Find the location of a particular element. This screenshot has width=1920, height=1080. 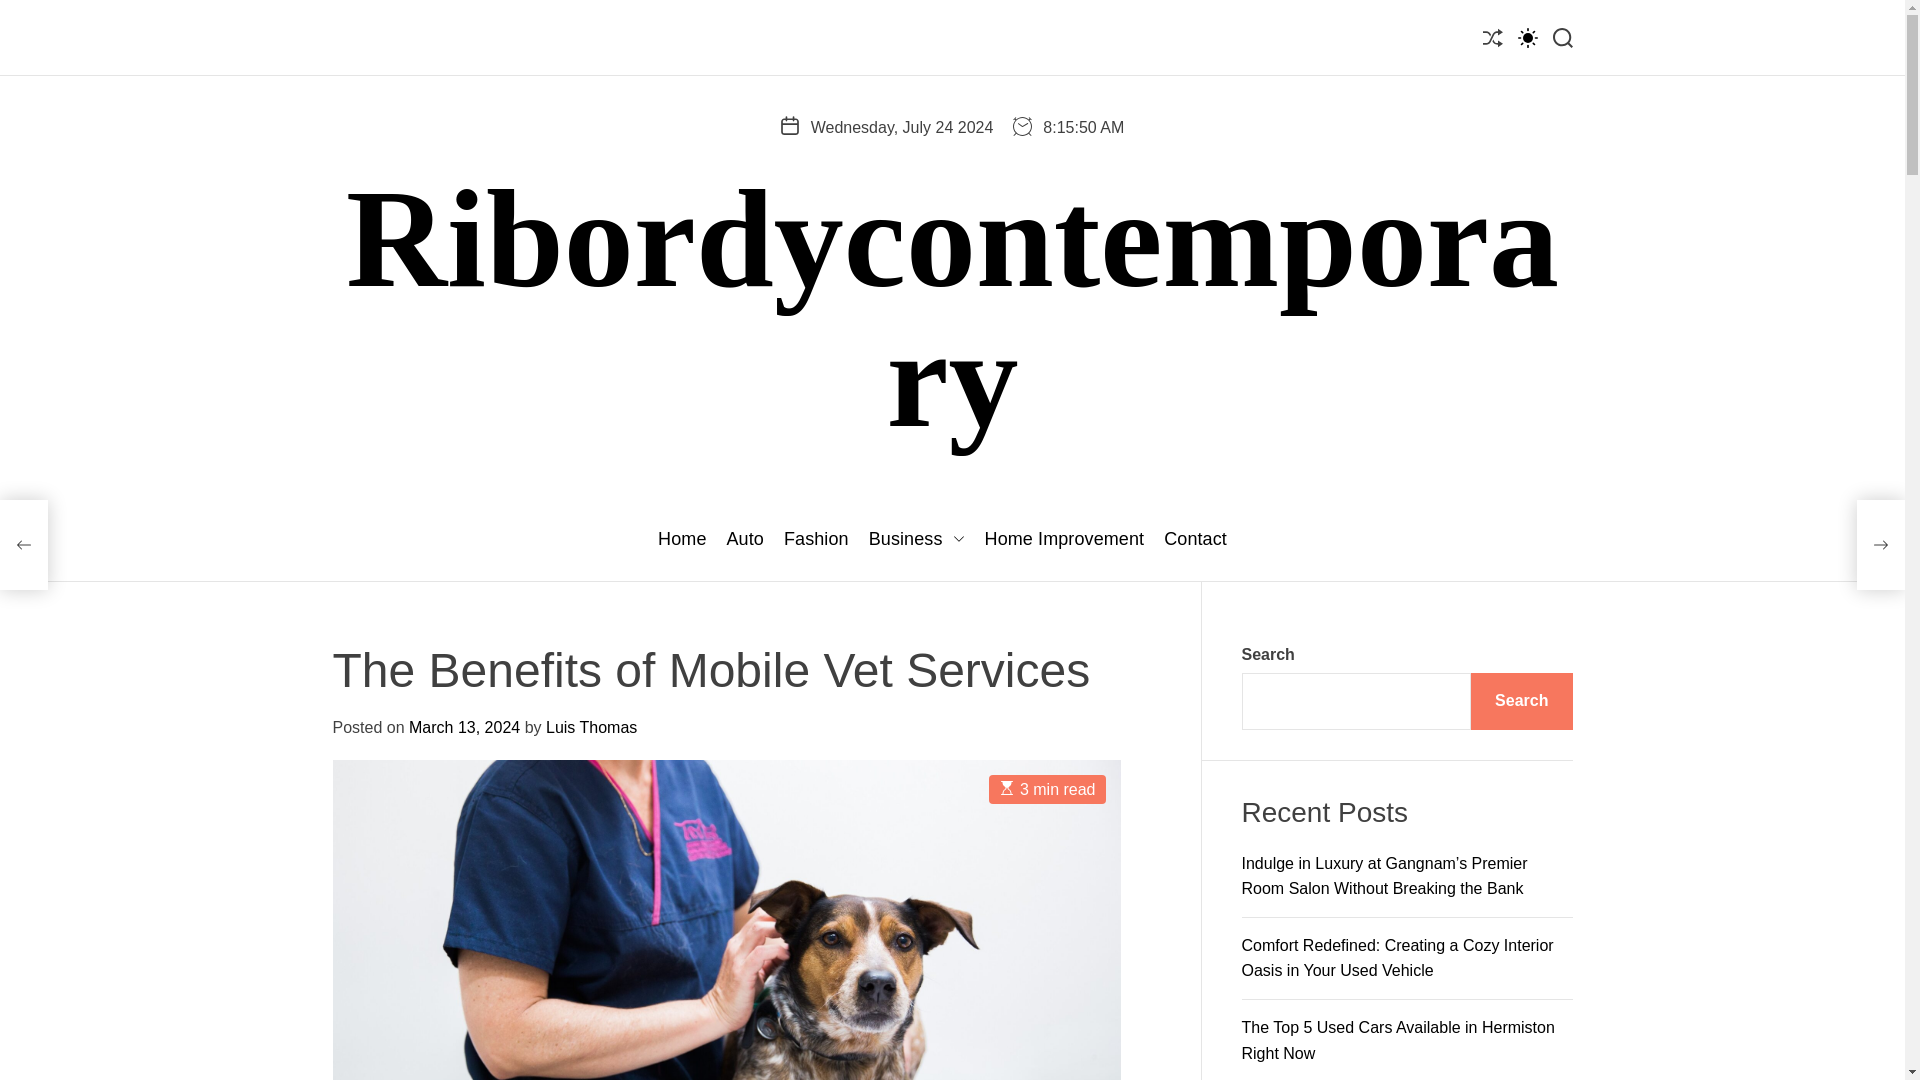

Contact is located at coordinates (1194, 540).